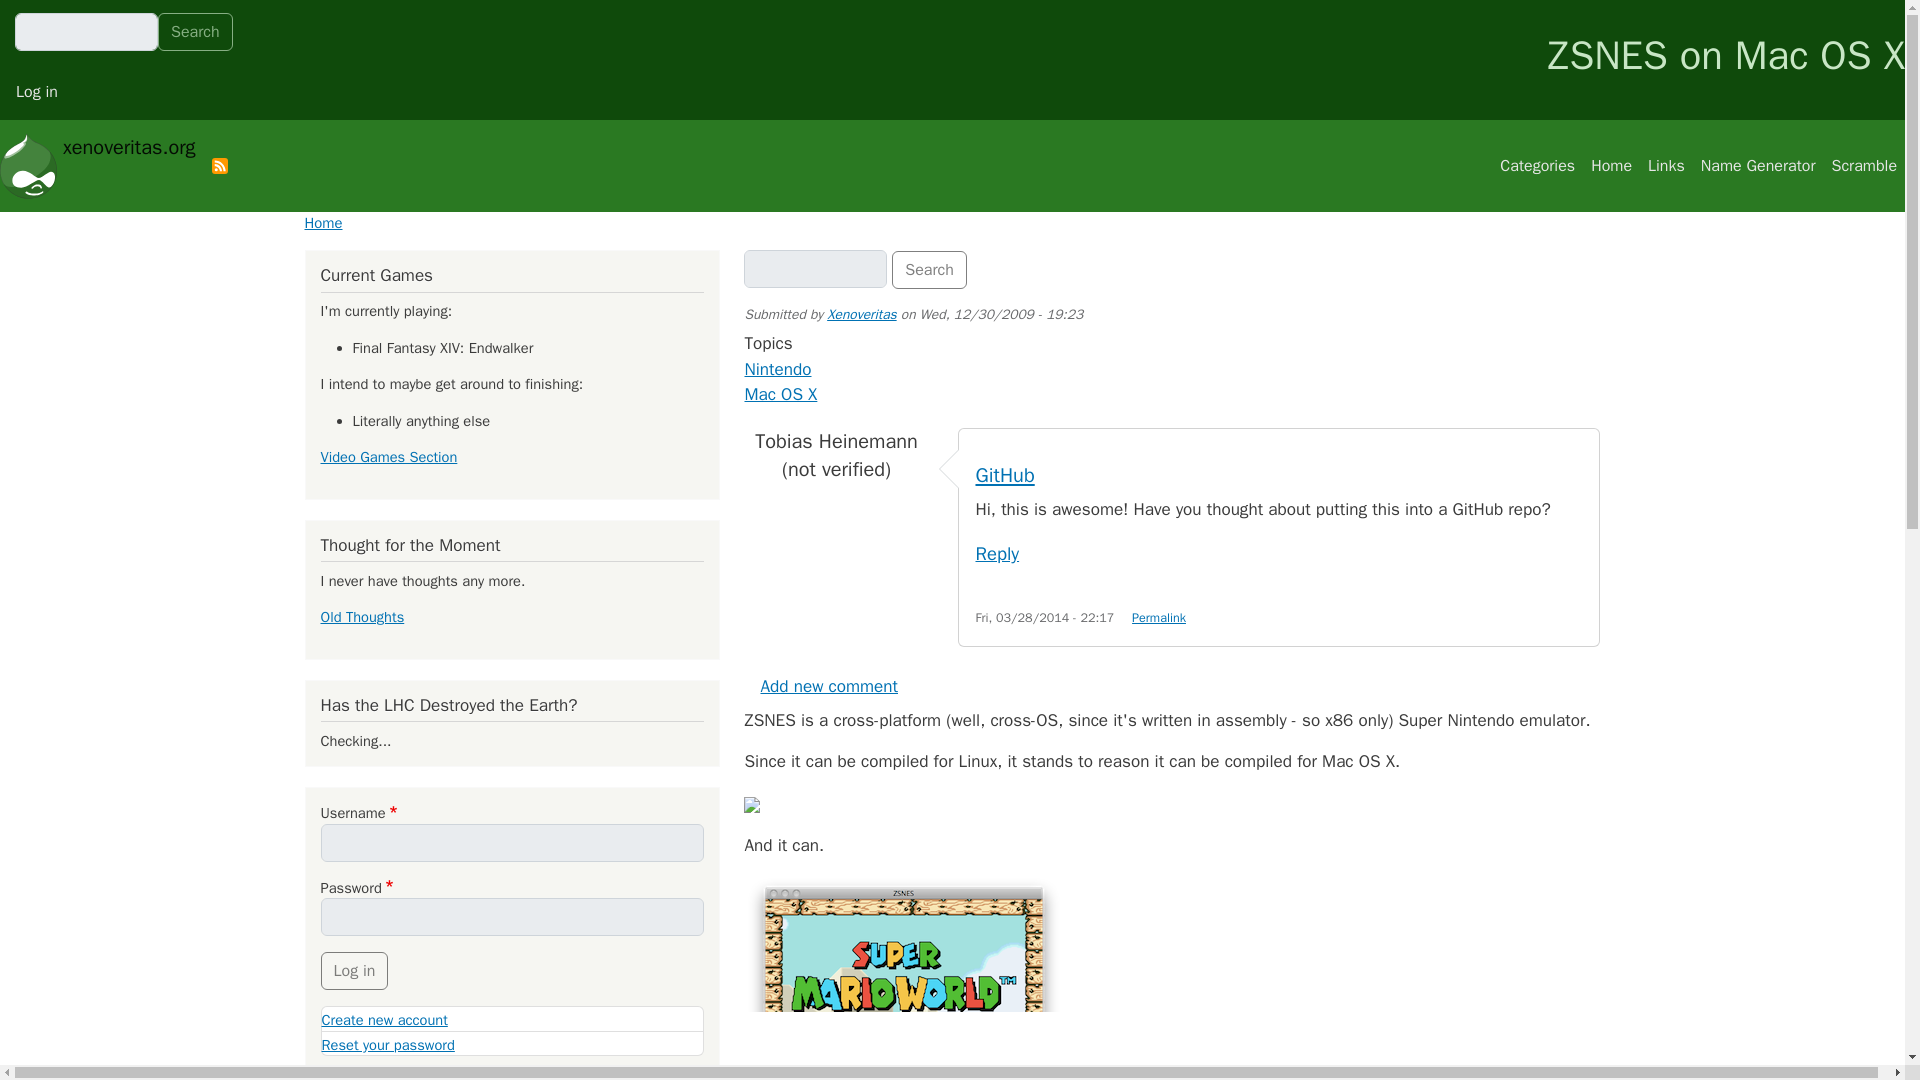 This screenshot has height=1080, width=1920. What do you see at coordinates (98, 166) in the screenshot?
I see `xenoveritas.org` at bounding box center [98, 166].